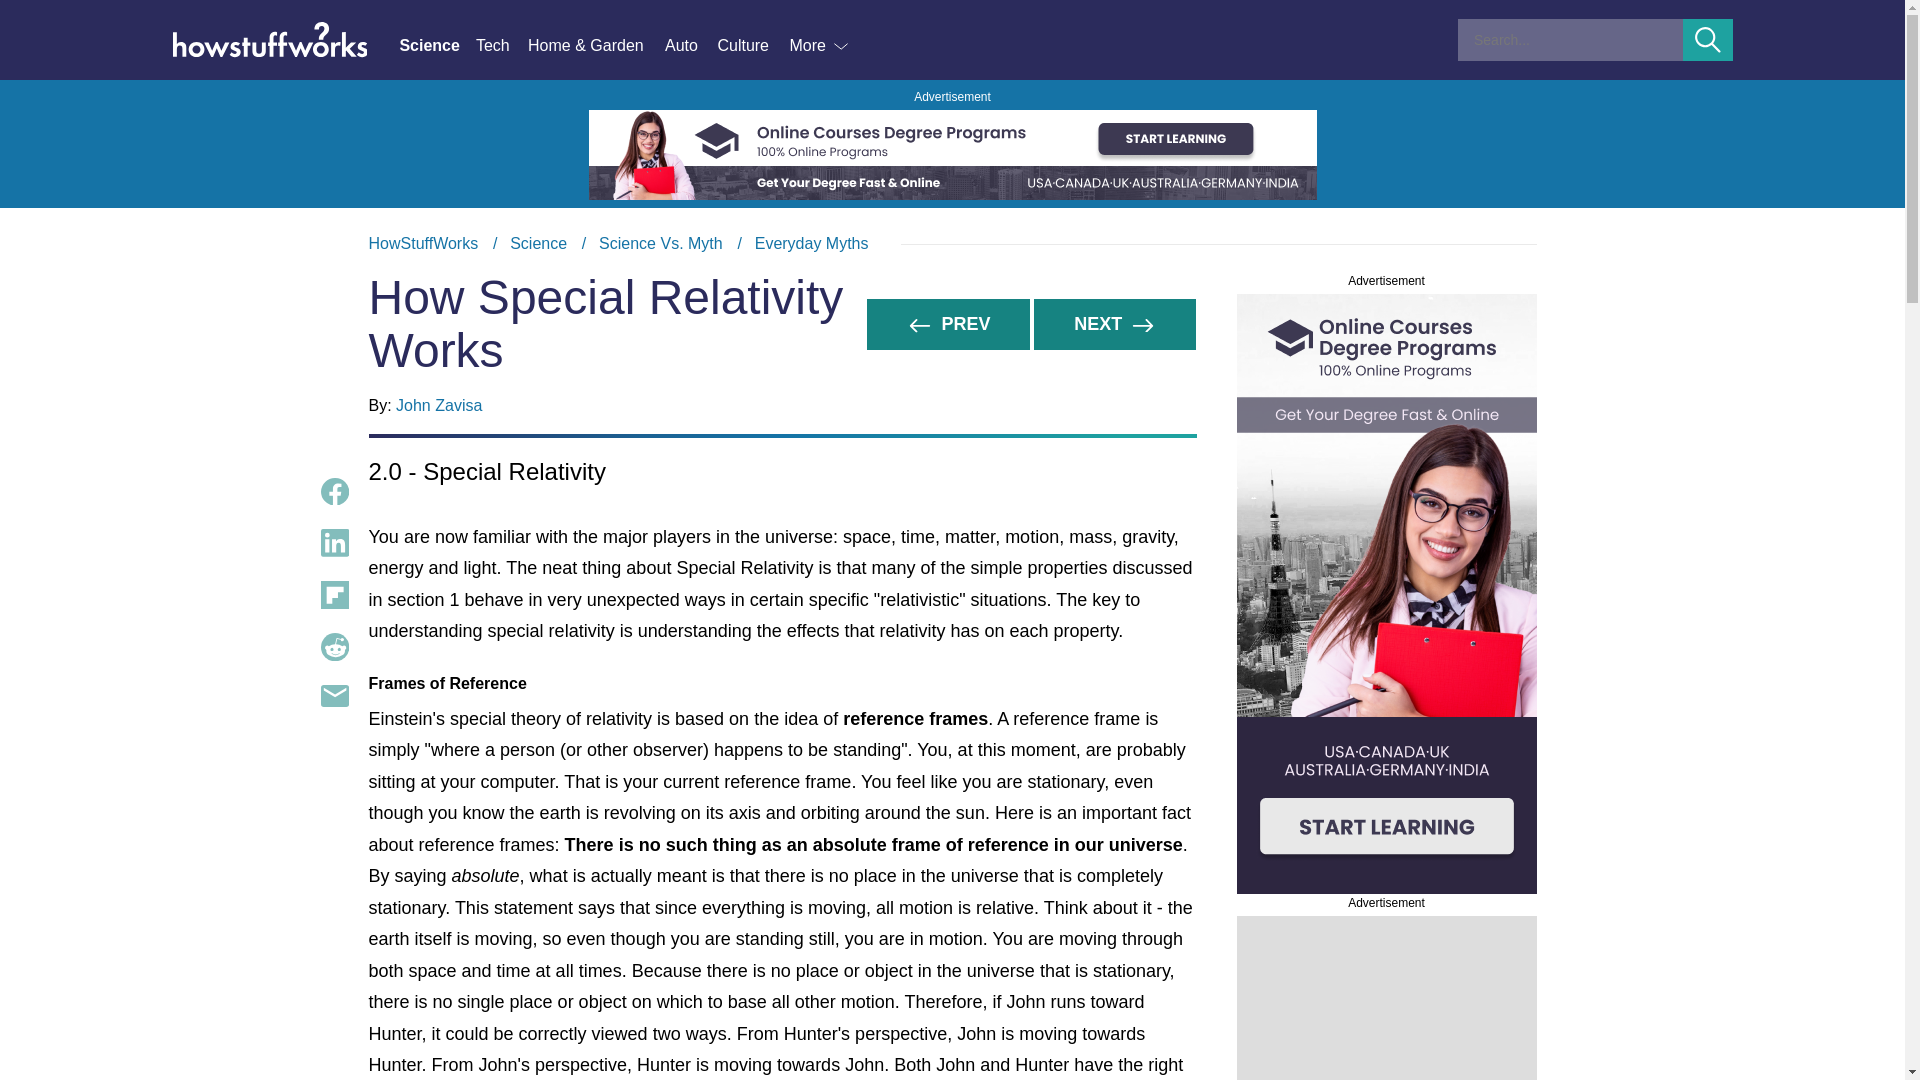 The width and height of the screenshot is (1920, 1080). What do you see at coordinates (820, 46) in the screenshot?
I see `Share Content on Facebook` at bounding box center [820, 46].